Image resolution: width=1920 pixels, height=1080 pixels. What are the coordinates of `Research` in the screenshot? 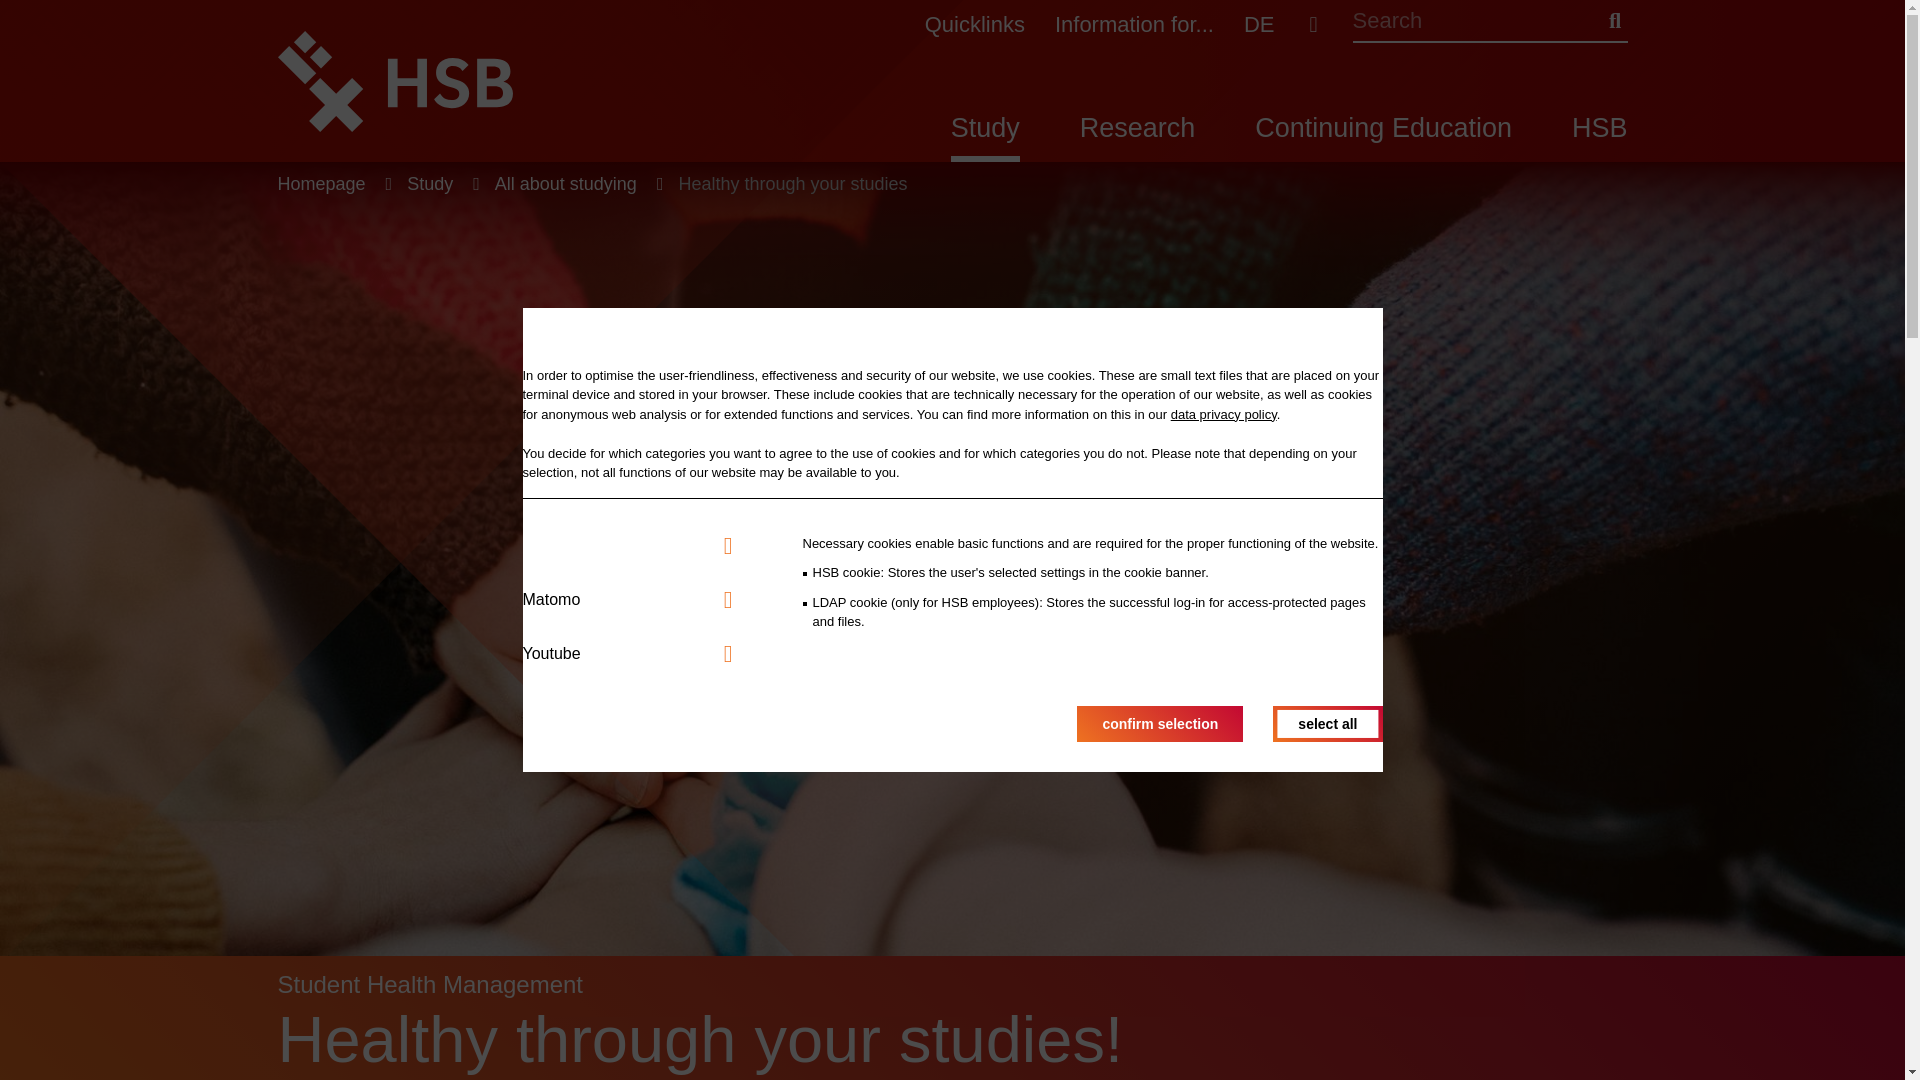 It's located at (1138, 138).